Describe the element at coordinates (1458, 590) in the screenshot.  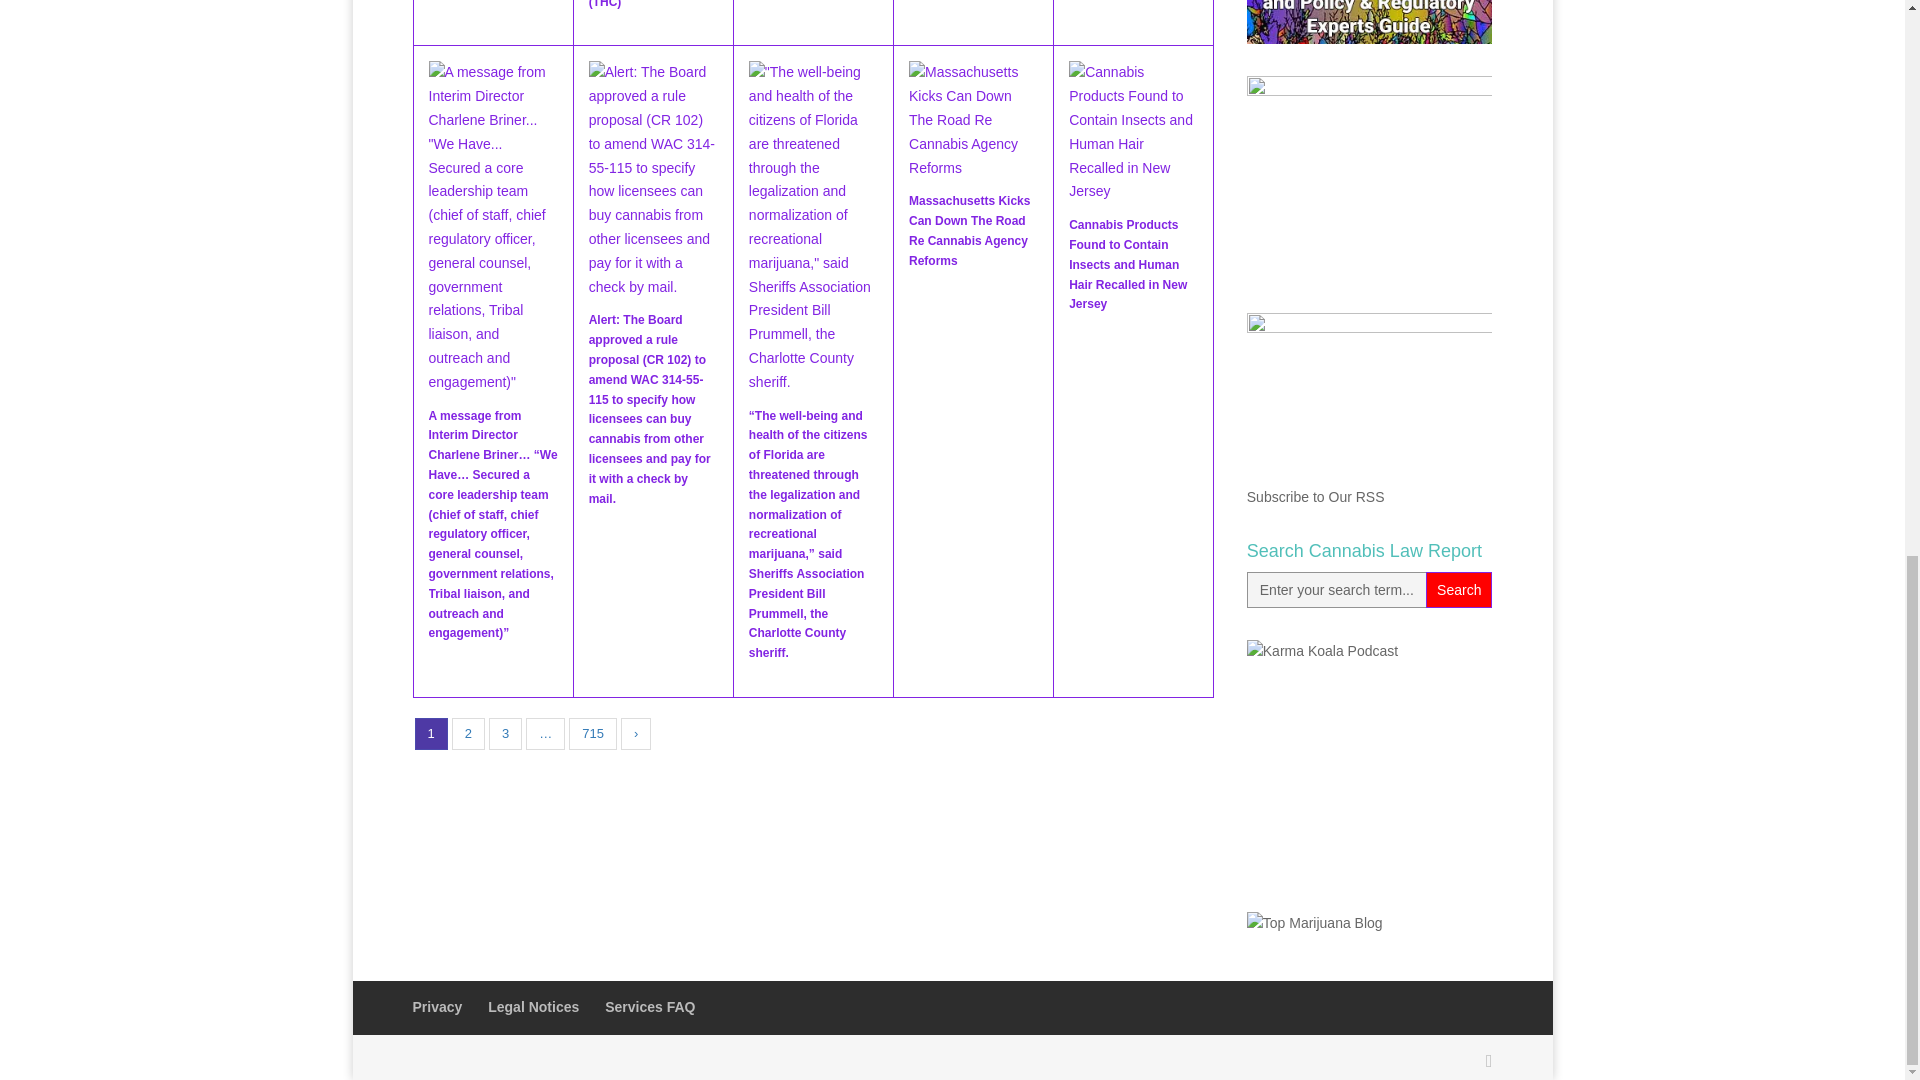
I see `Search` at that location.